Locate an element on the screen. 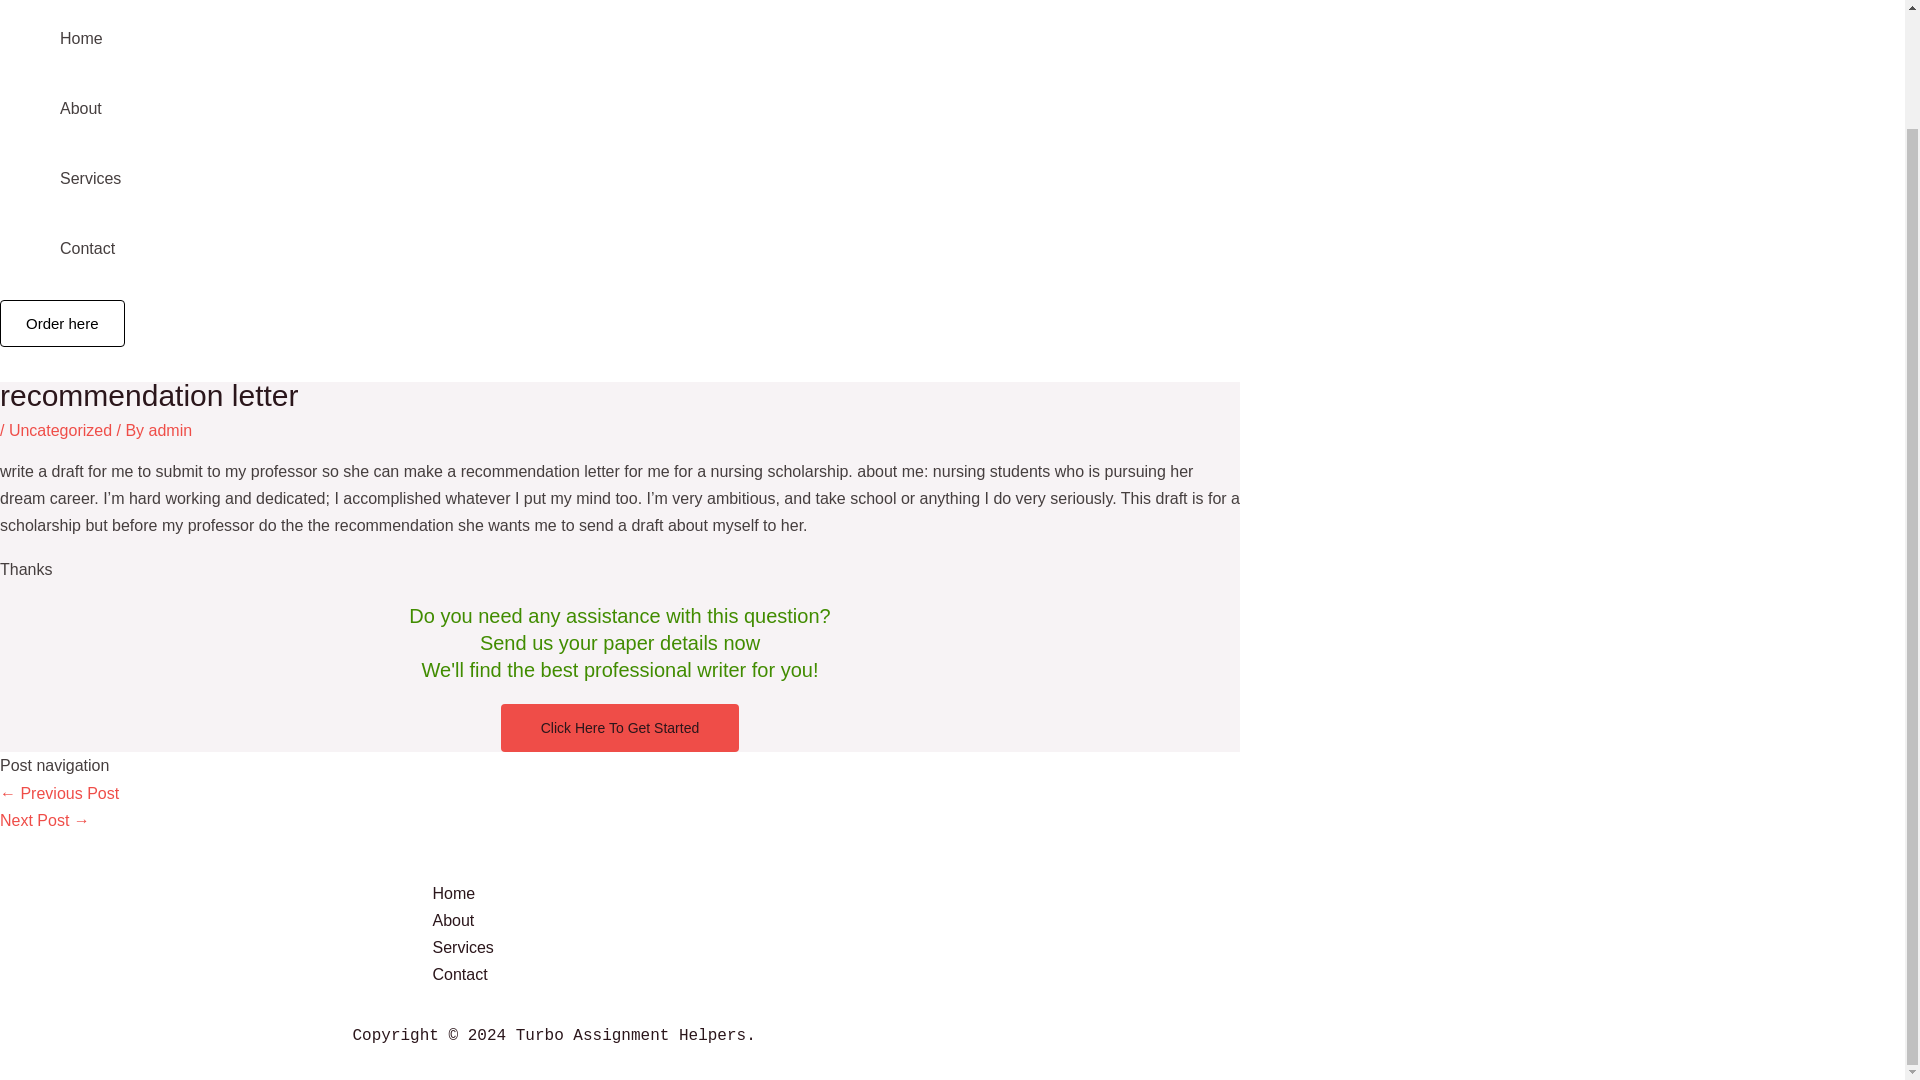  Contact is located at coordinates (992, 974).